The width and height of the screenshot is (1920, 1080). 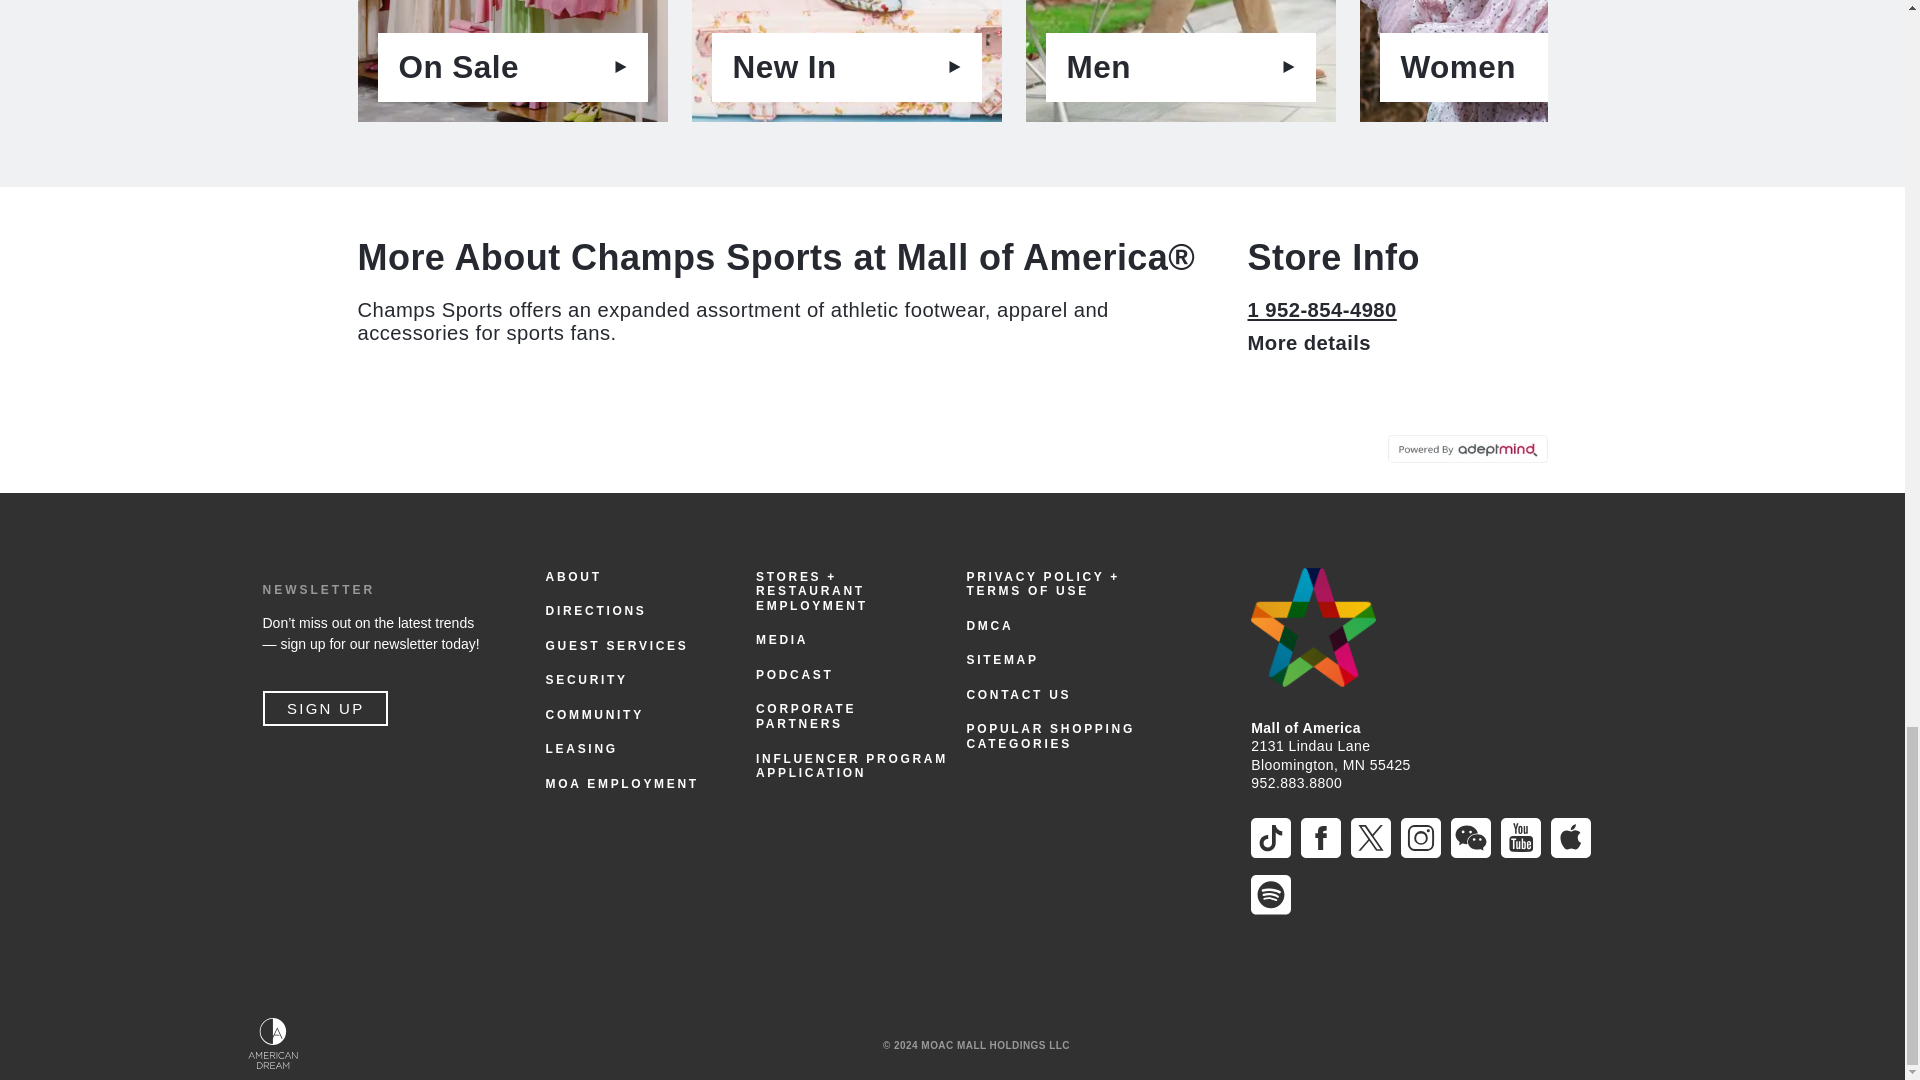 I want to click on MoA-Social-Media-Twitter, so click(x=1521, y=837).